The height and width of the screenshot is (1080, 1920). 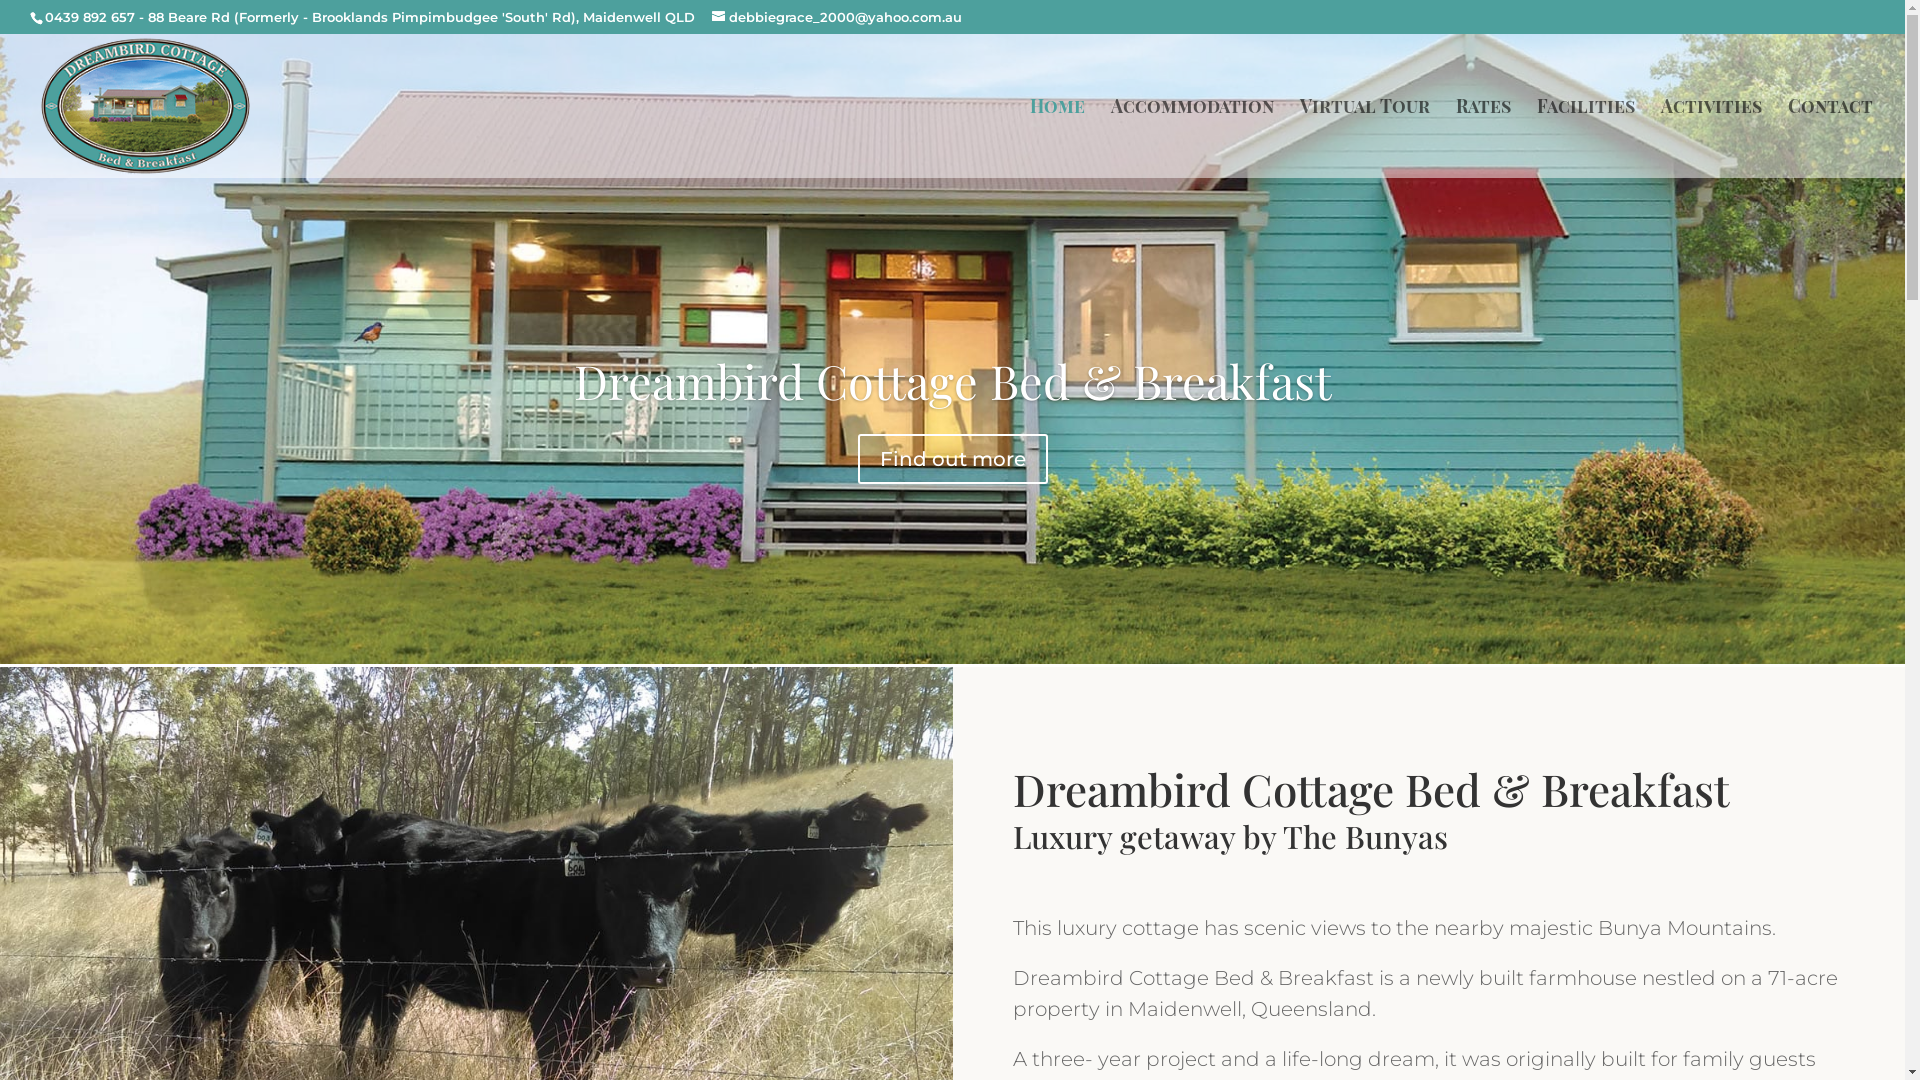 What do you see at coordinates (90, 17) in the screenshot?
I see `0439 892 657` at bounding box center [90, 17].